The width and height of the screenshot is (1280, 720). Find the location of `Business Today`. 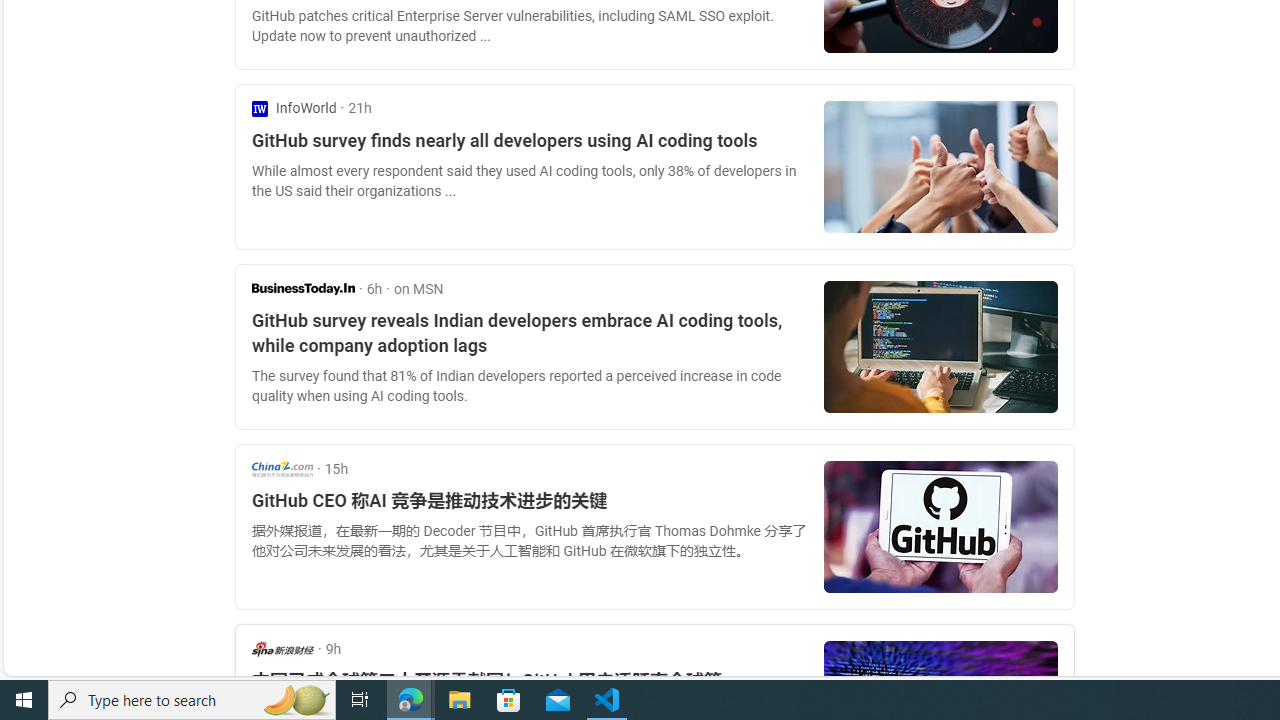

Business Today is located at coordinates (303, 288).